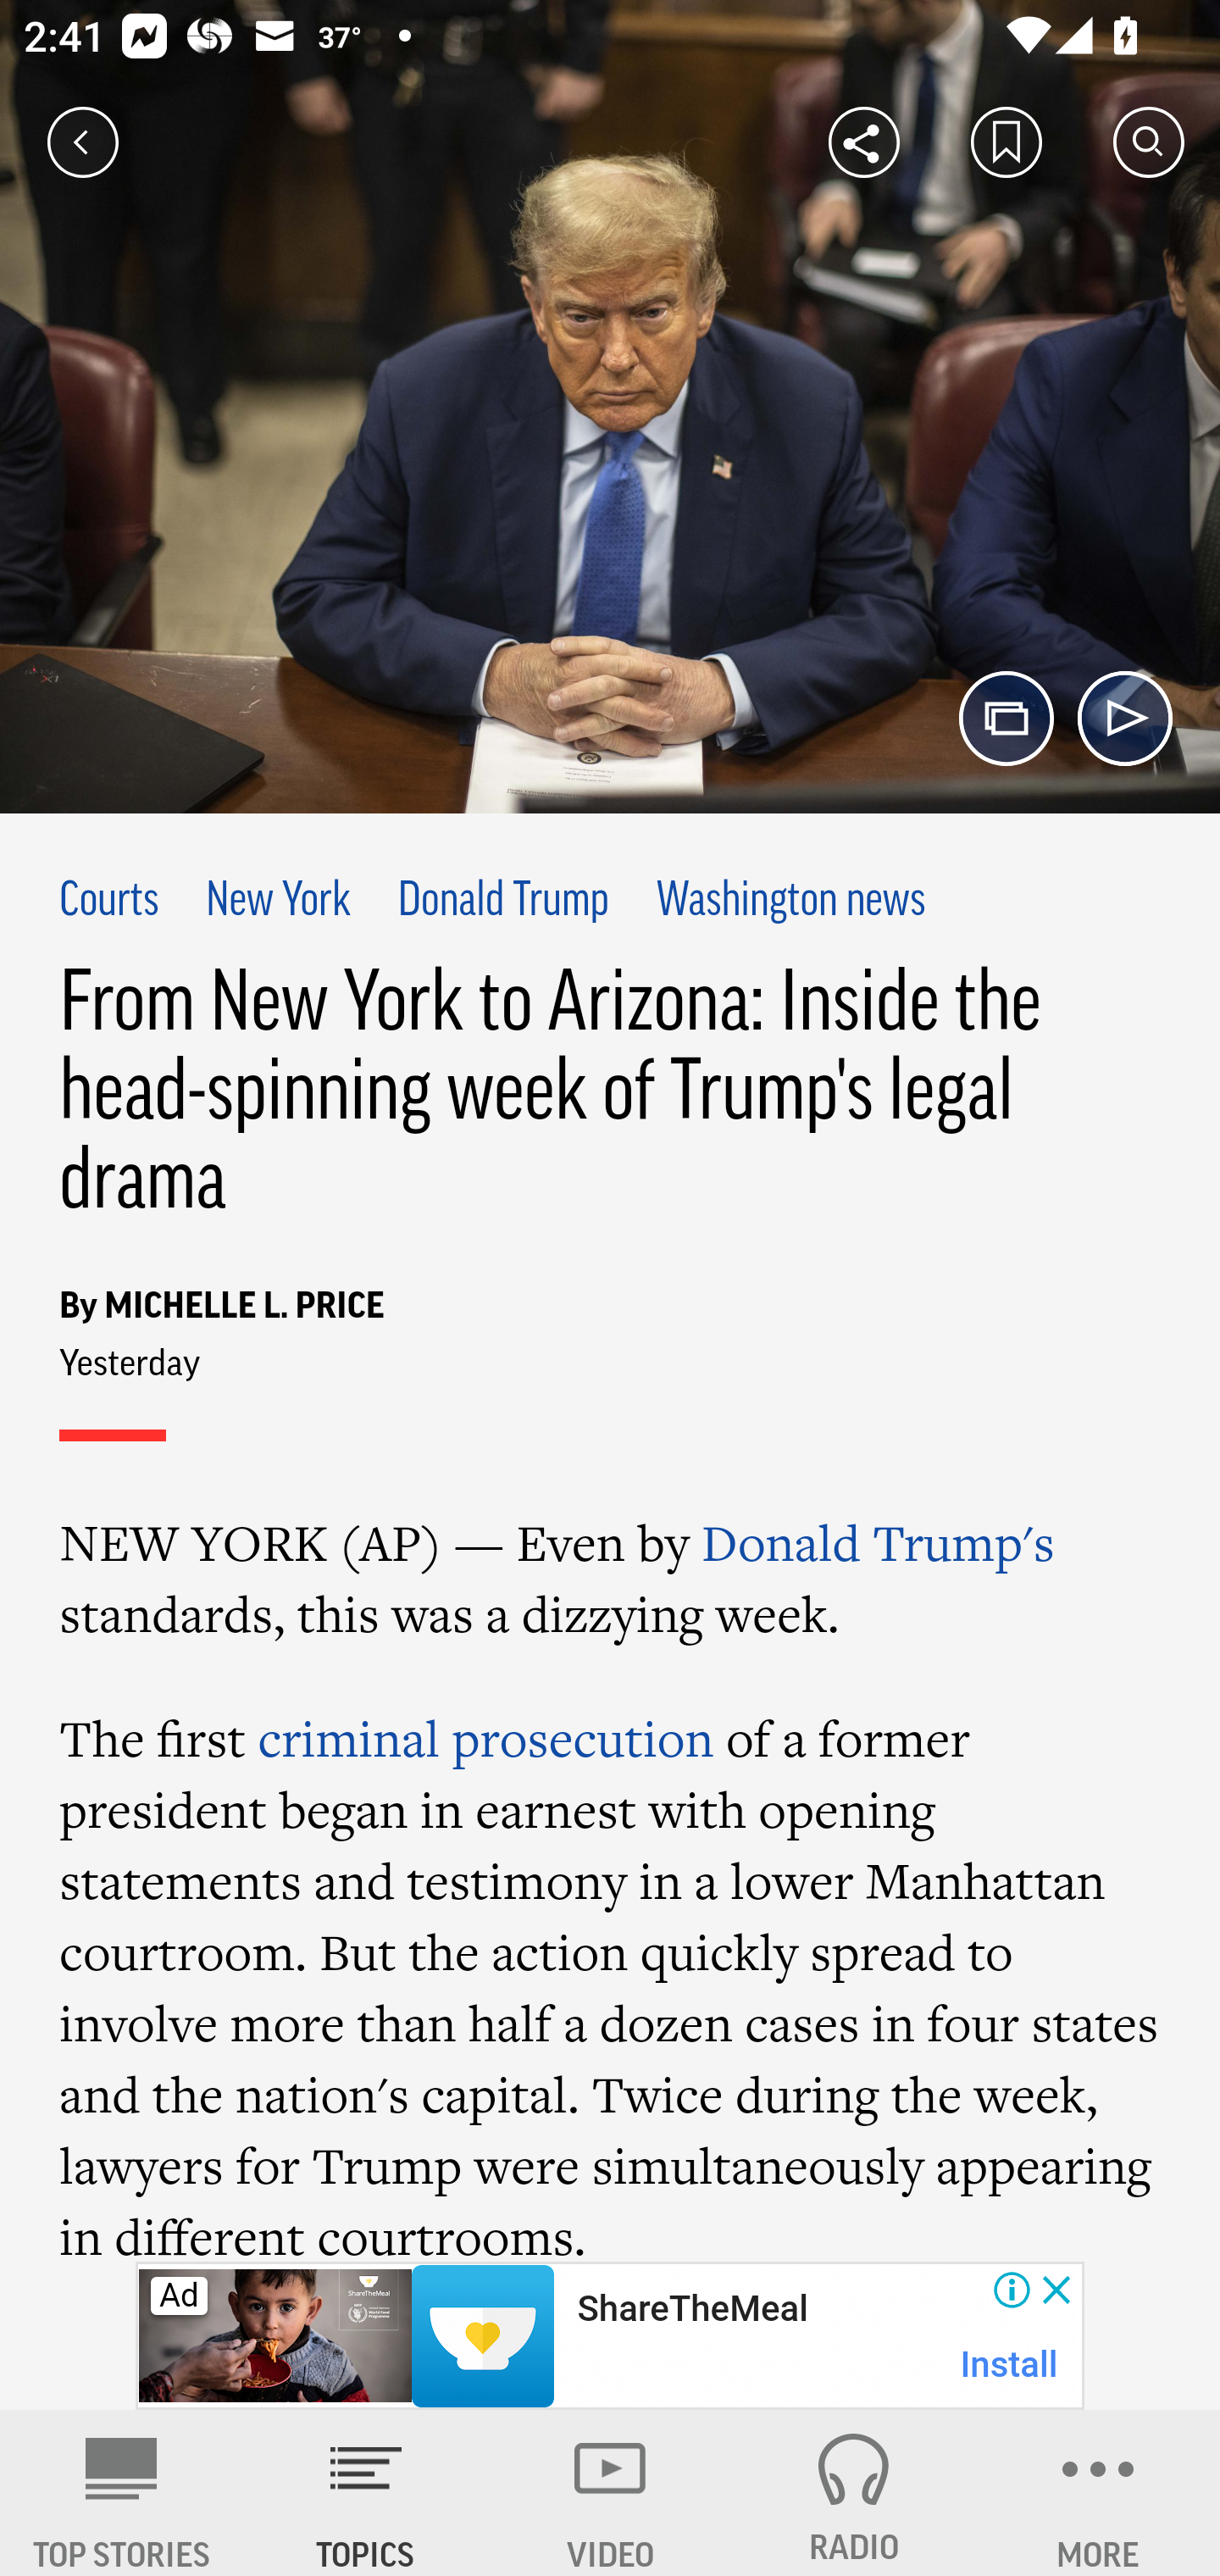  I want to click on Donald Trump, so click(504, 902).